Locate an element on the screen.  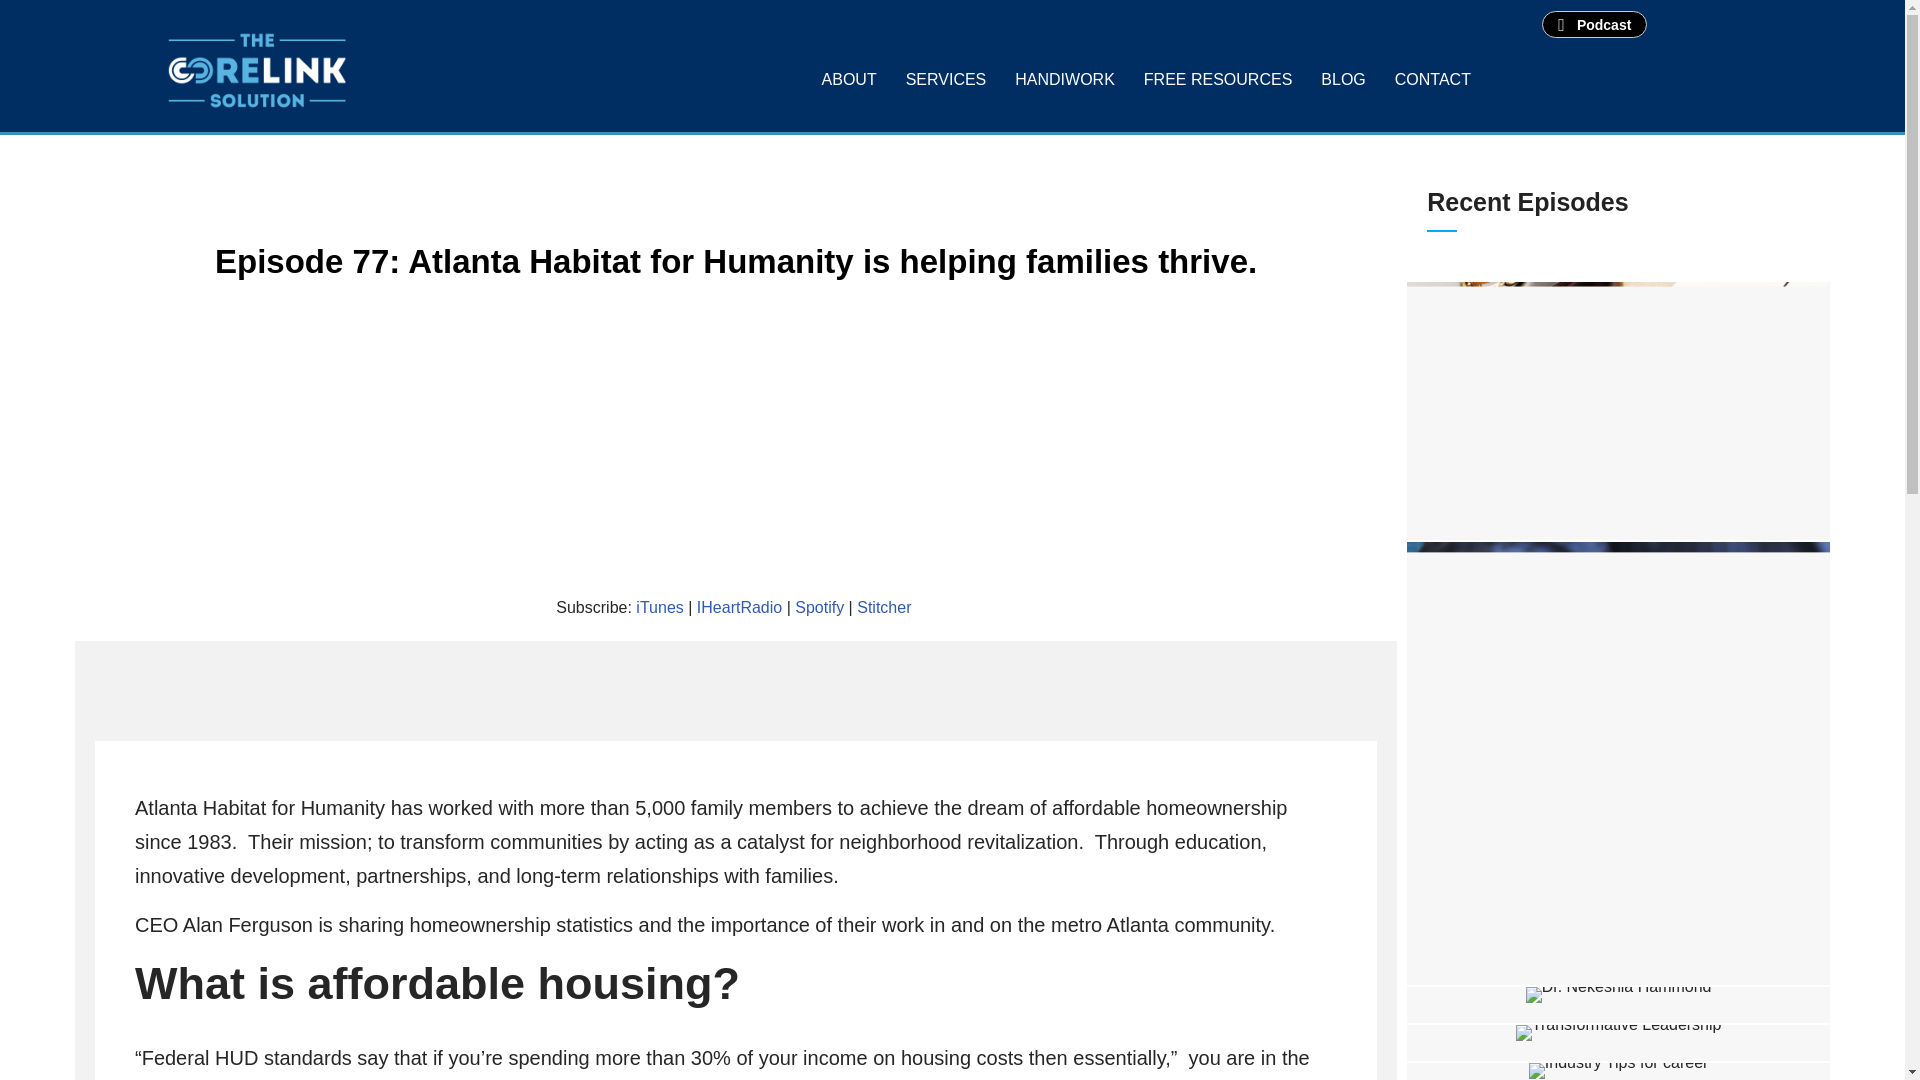
TCS 08022024 FT IMG SIDE HUSTLE is located at coordinates (1618, 754).